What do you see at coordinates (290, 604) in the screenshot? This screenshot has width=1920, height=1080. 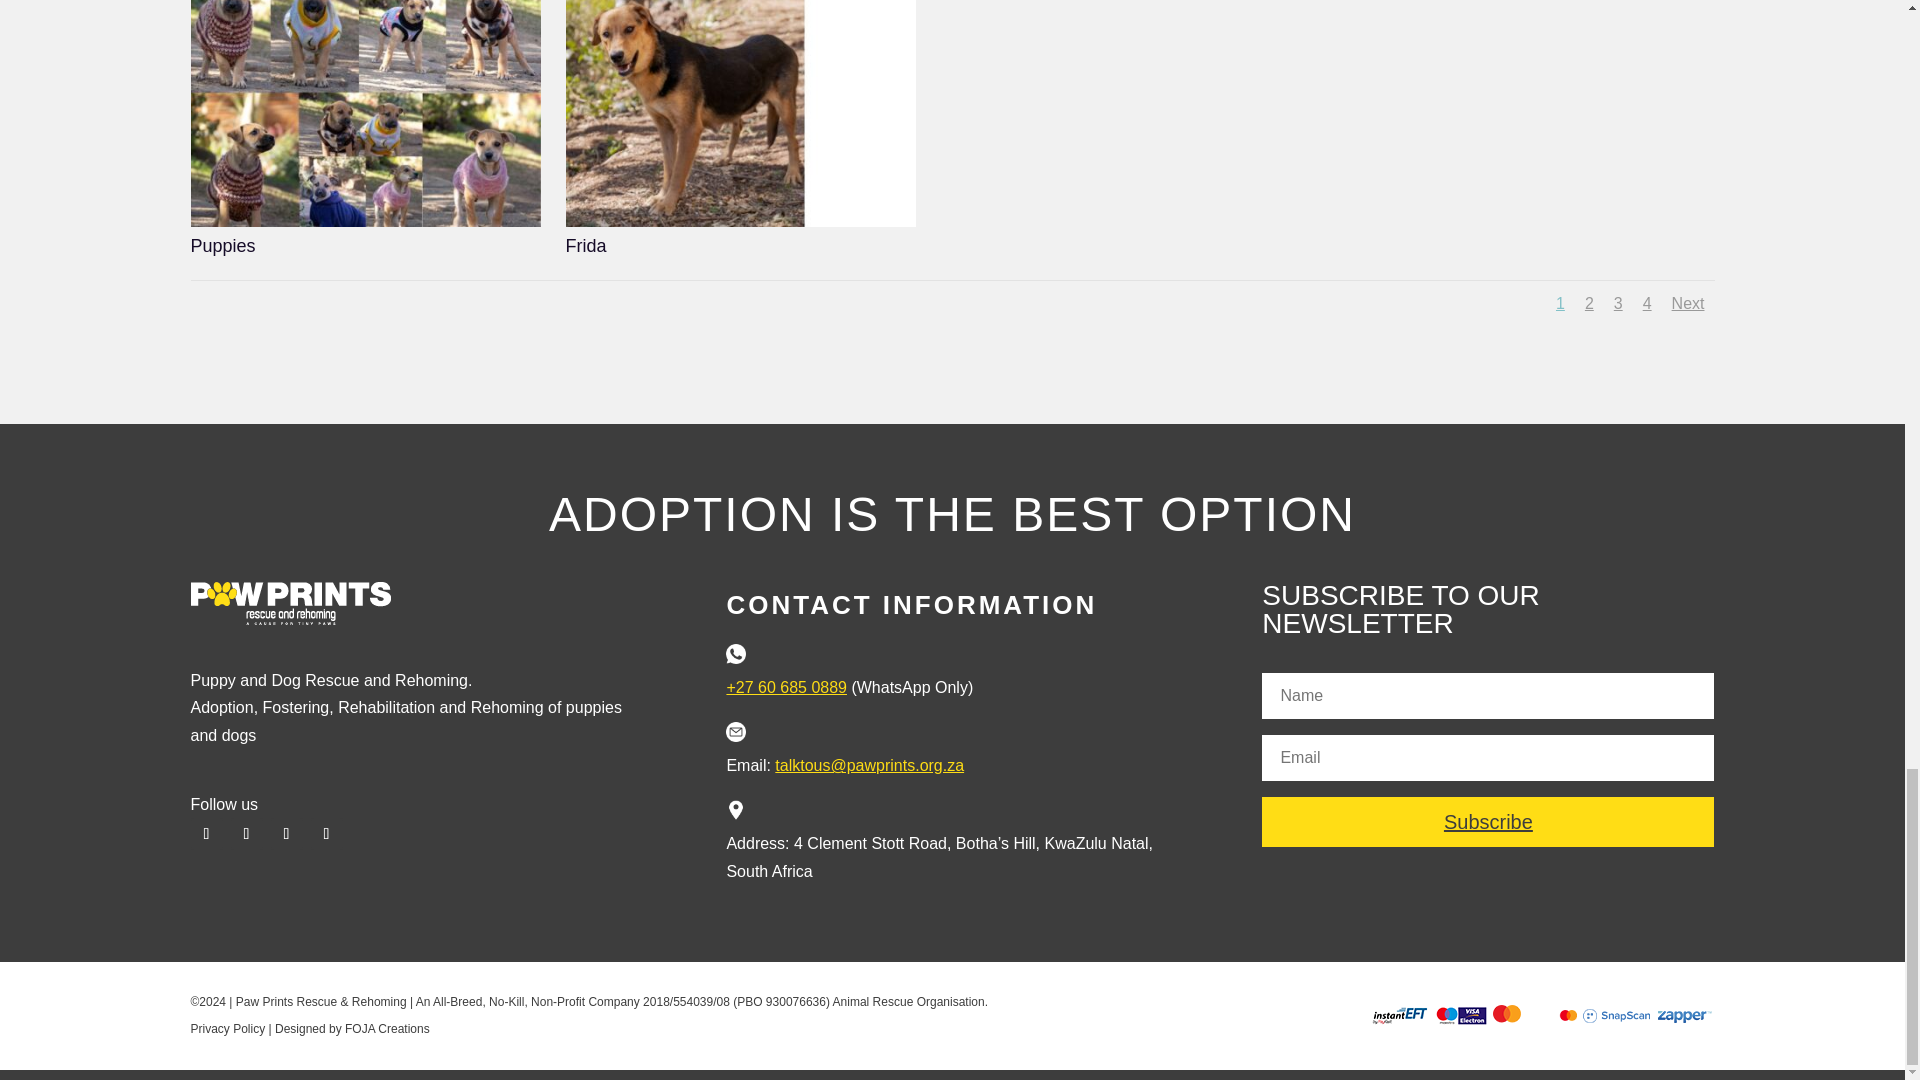 I see `logo white hor200` at bounding box center [290, 604].